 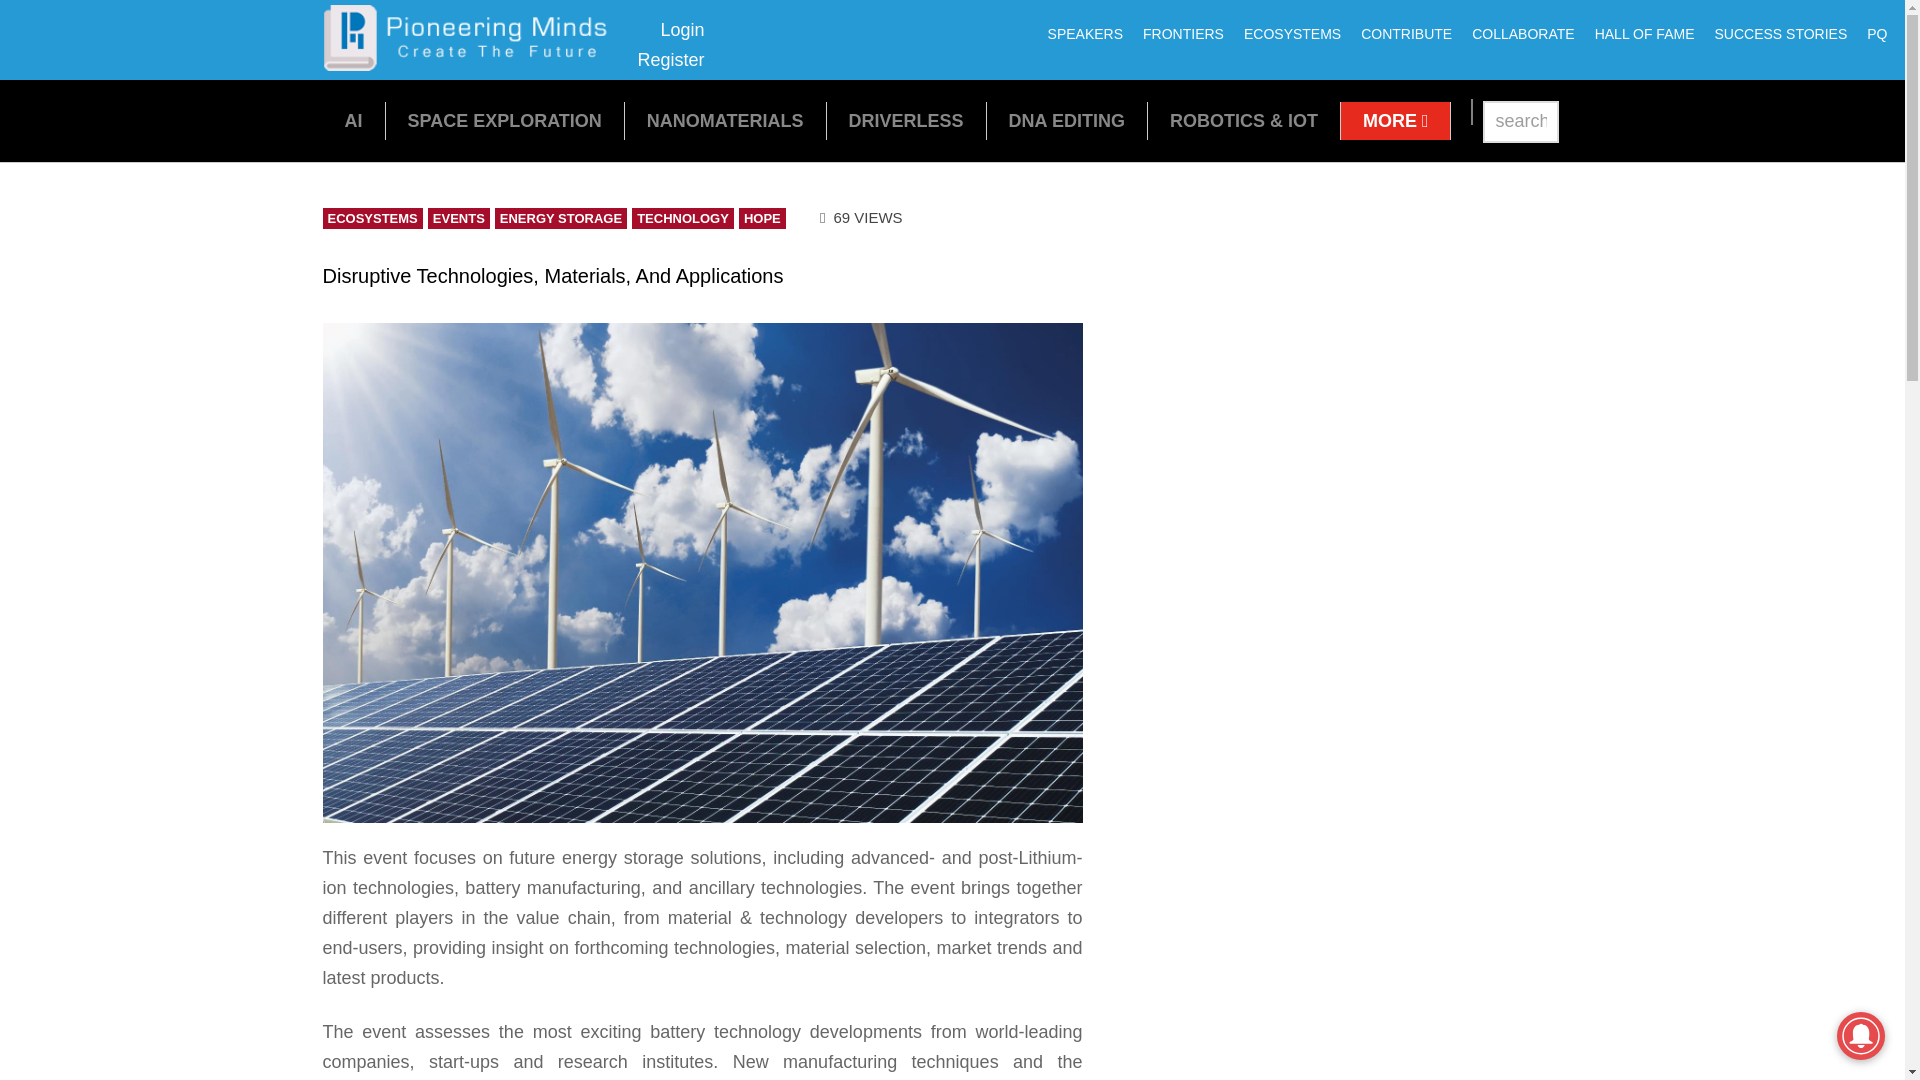 I want to click on HALL OF FAME, so click(x=906, y=120).